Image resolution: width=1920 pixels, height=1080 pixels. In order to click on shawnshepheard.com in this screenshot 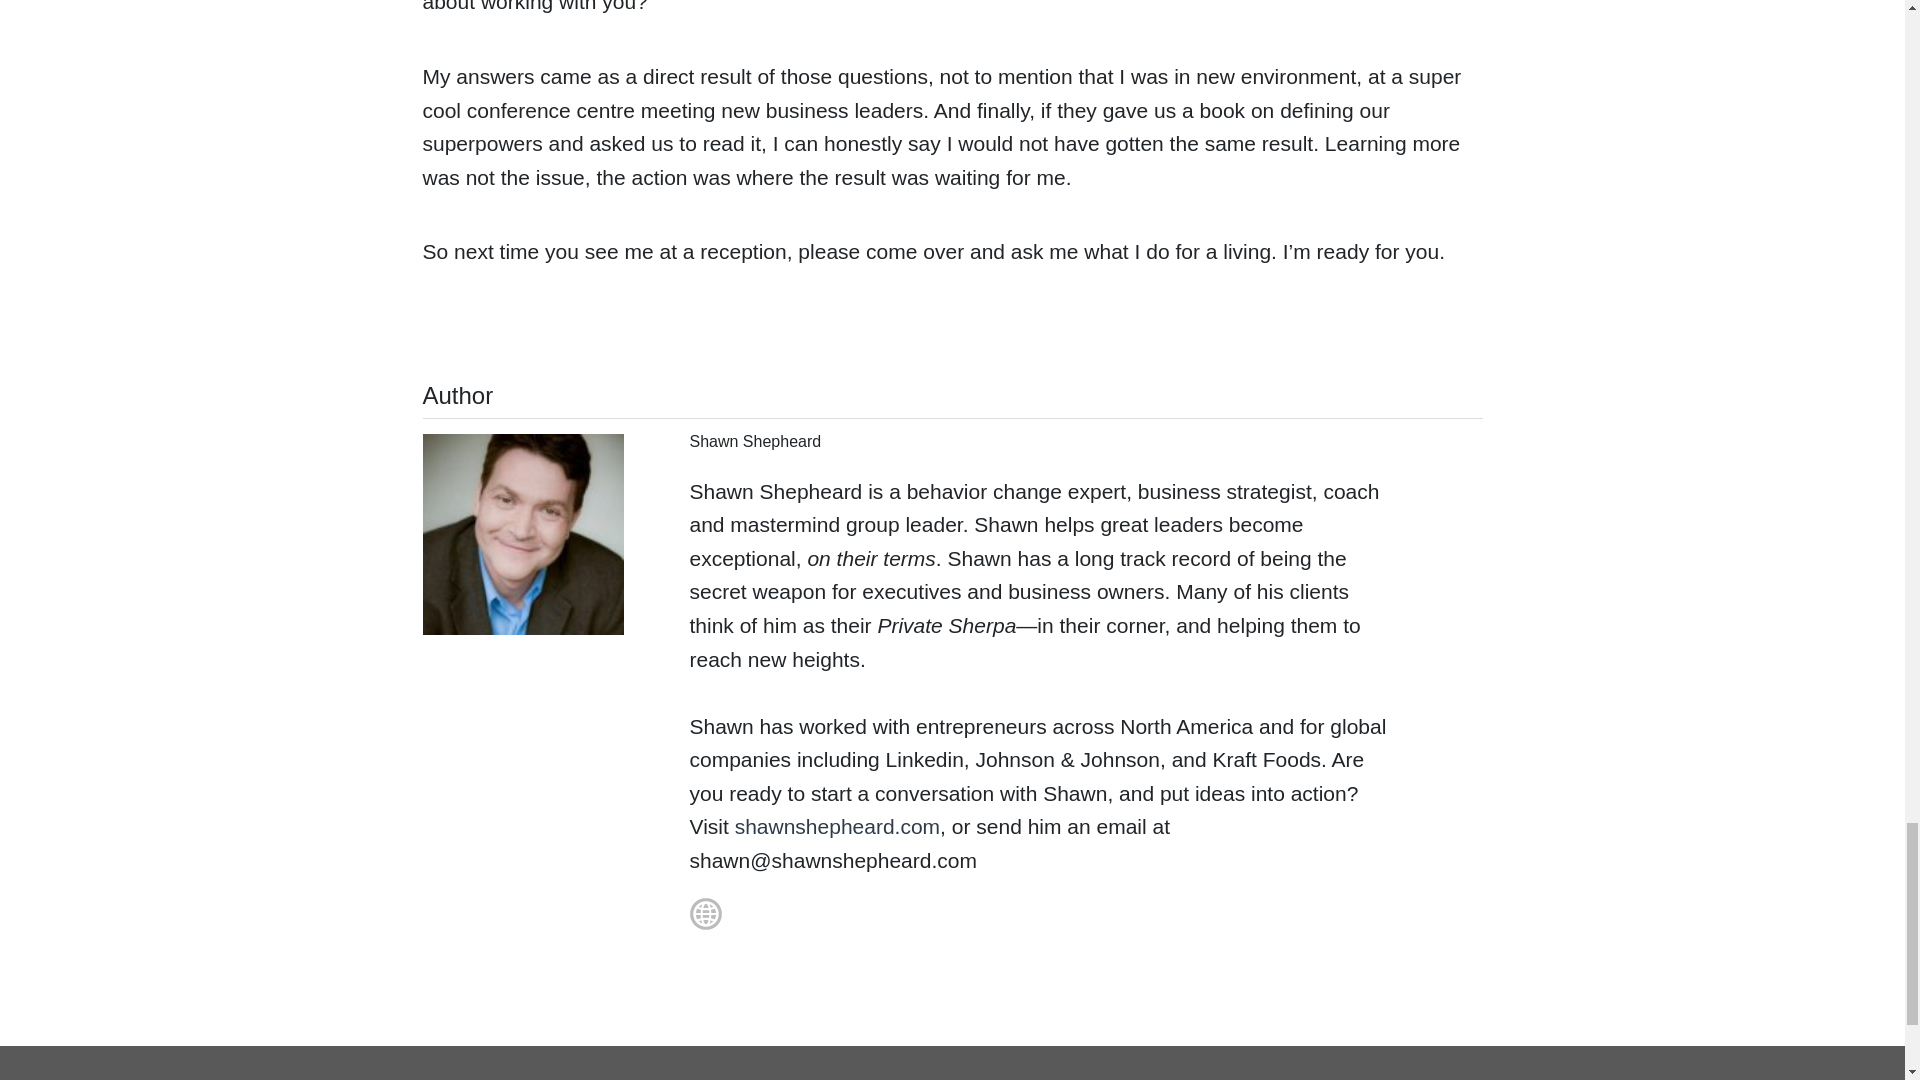, I will do `click(838, 826)`.